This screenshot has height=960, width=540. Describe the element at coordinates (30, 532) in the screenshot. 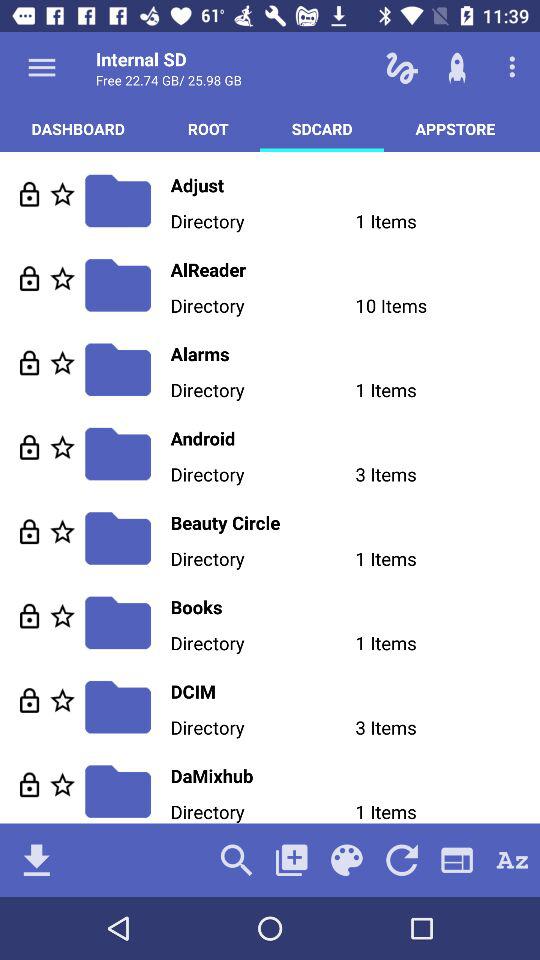

I see `locked` at that location.